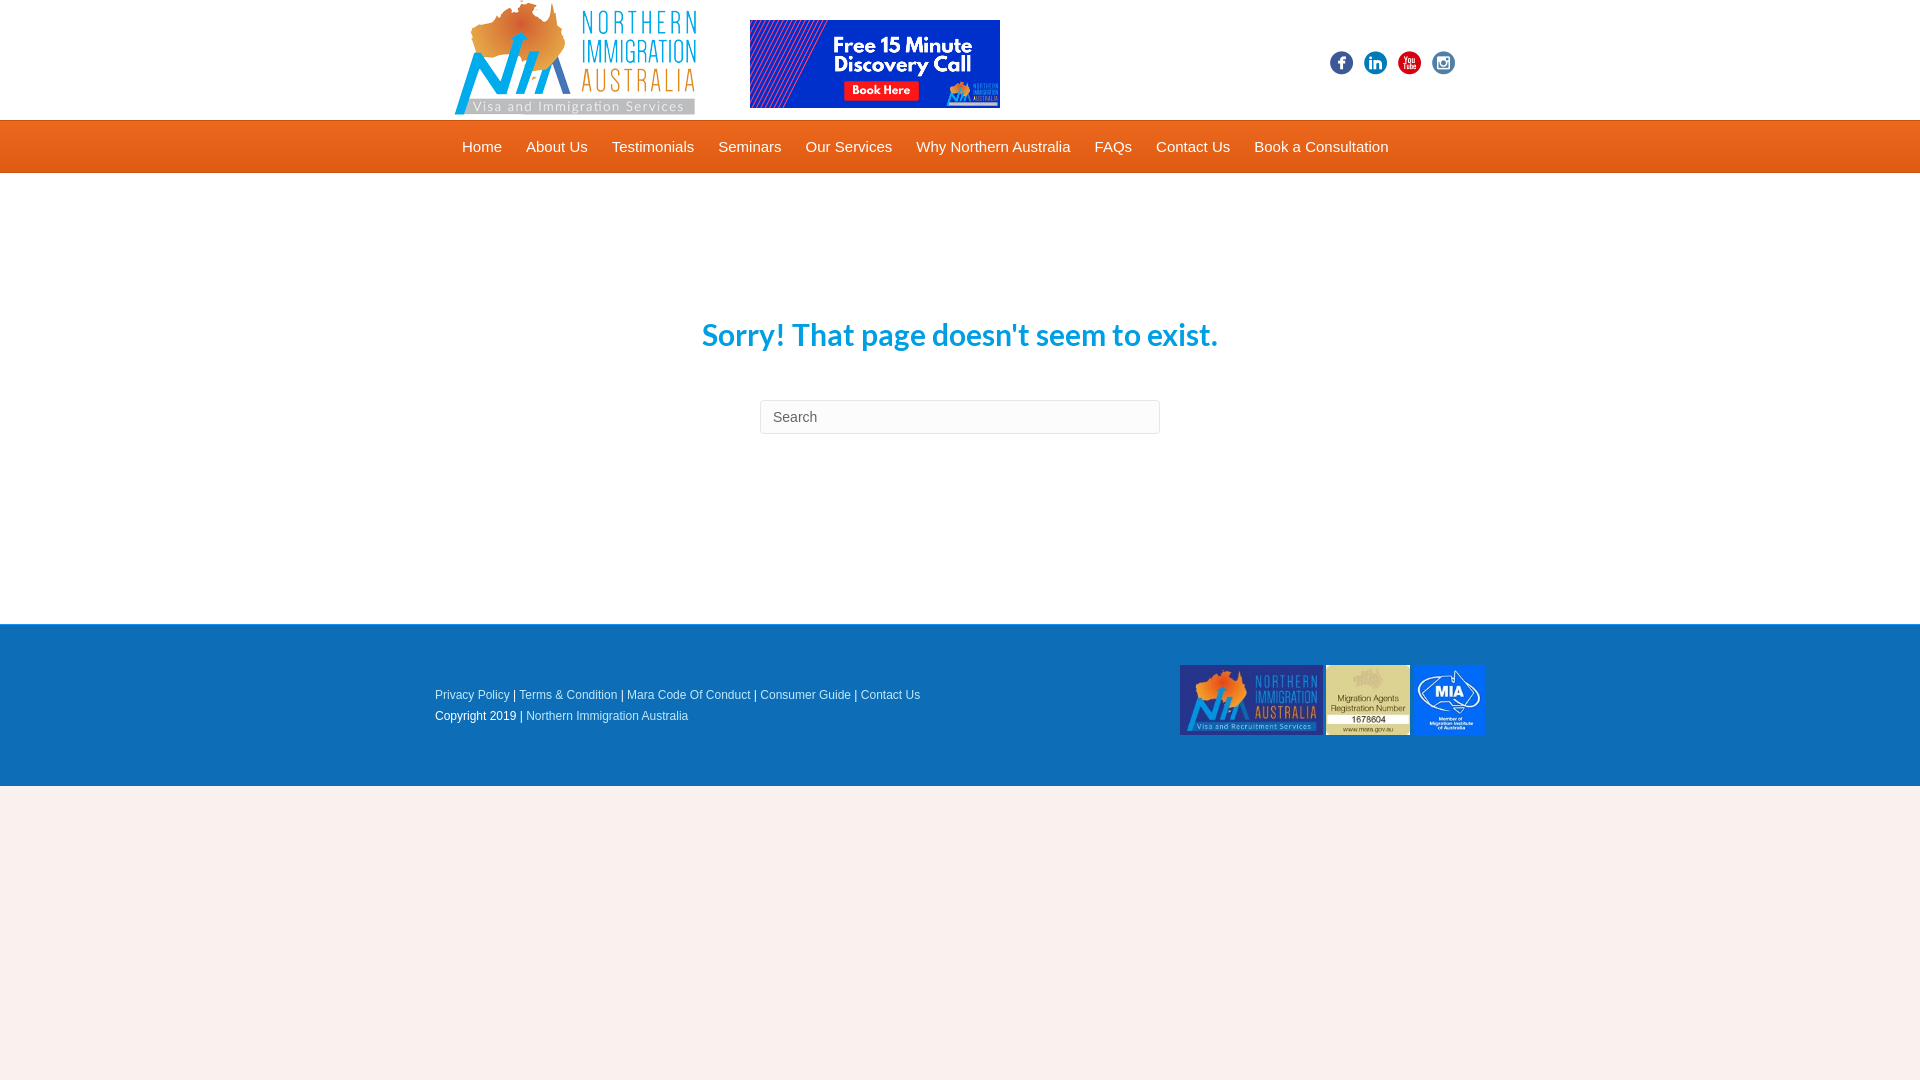  I want to click on Contact Us, so click(1193, 146).